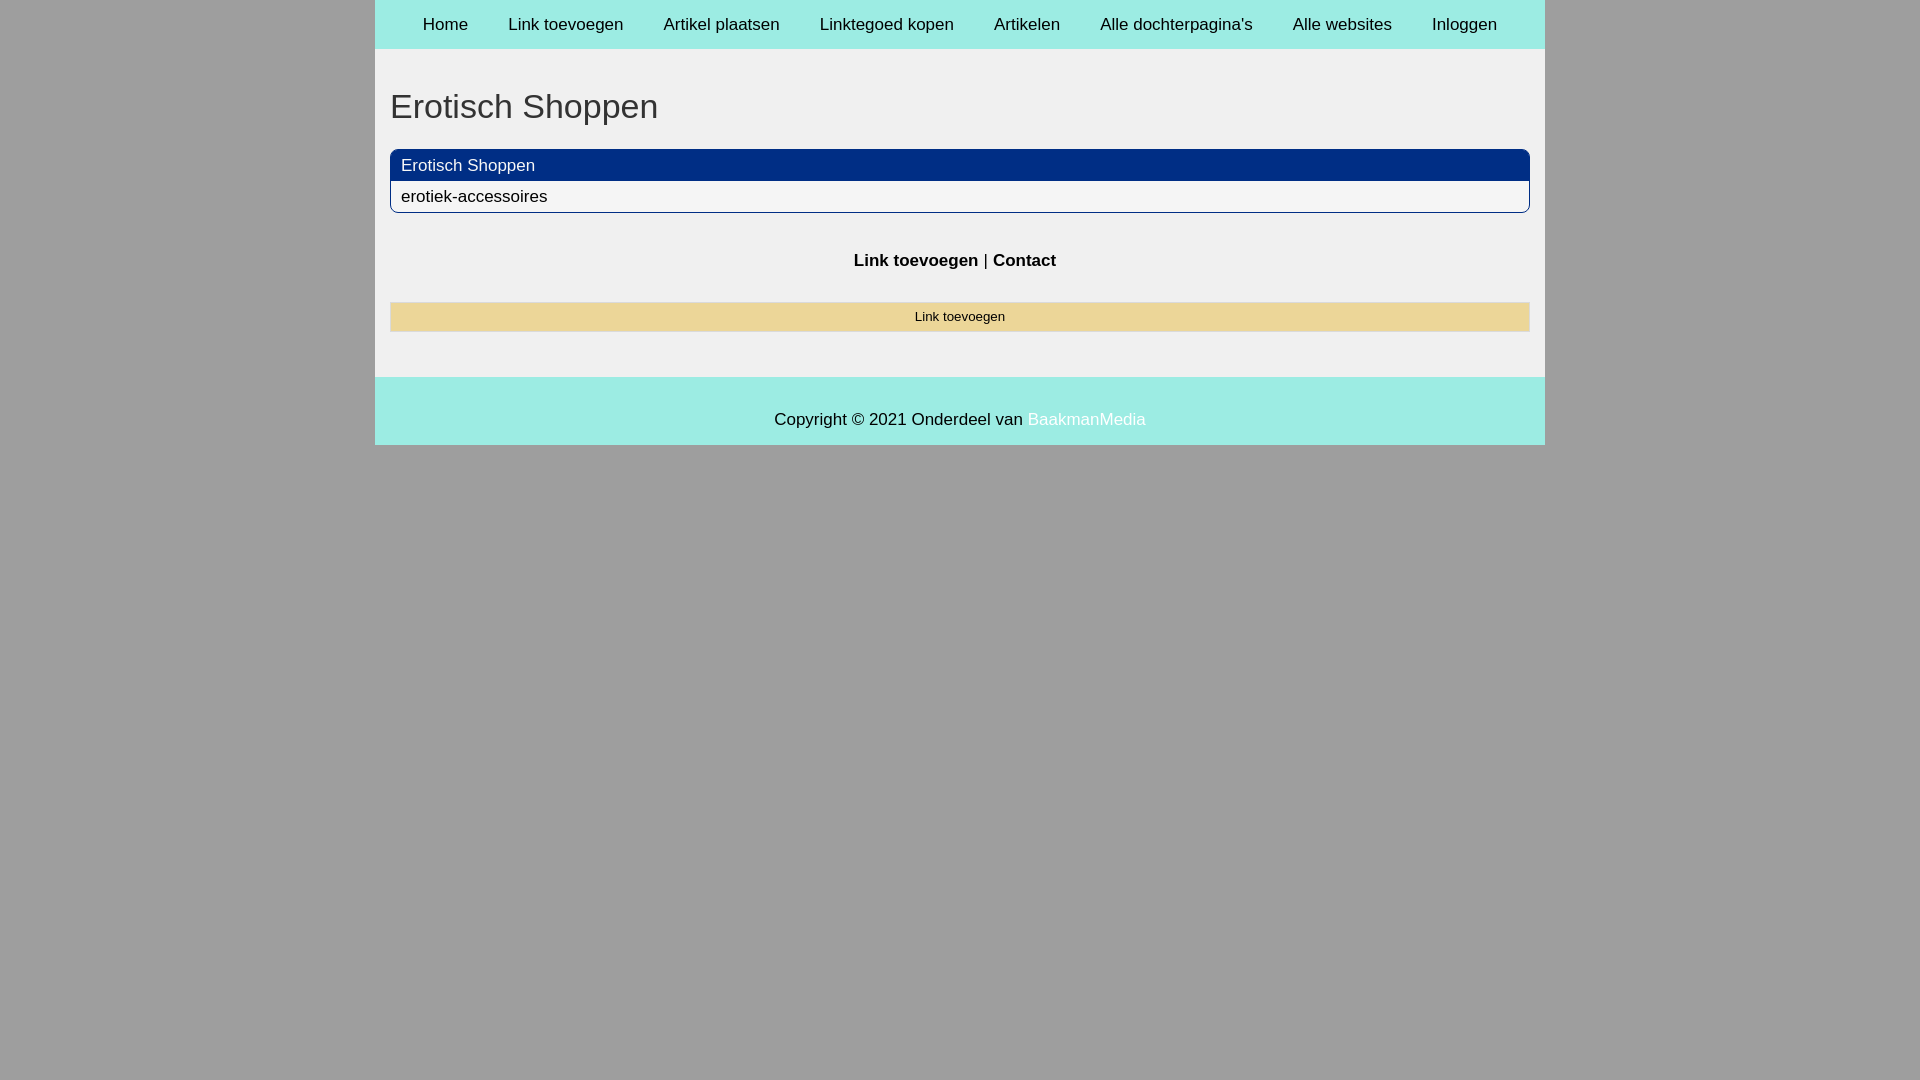 This screenshot has height=1080, width=1920. Describe the element at coordinates (916, 260) in the screenshot. I see `Link toevoegen` at that location.